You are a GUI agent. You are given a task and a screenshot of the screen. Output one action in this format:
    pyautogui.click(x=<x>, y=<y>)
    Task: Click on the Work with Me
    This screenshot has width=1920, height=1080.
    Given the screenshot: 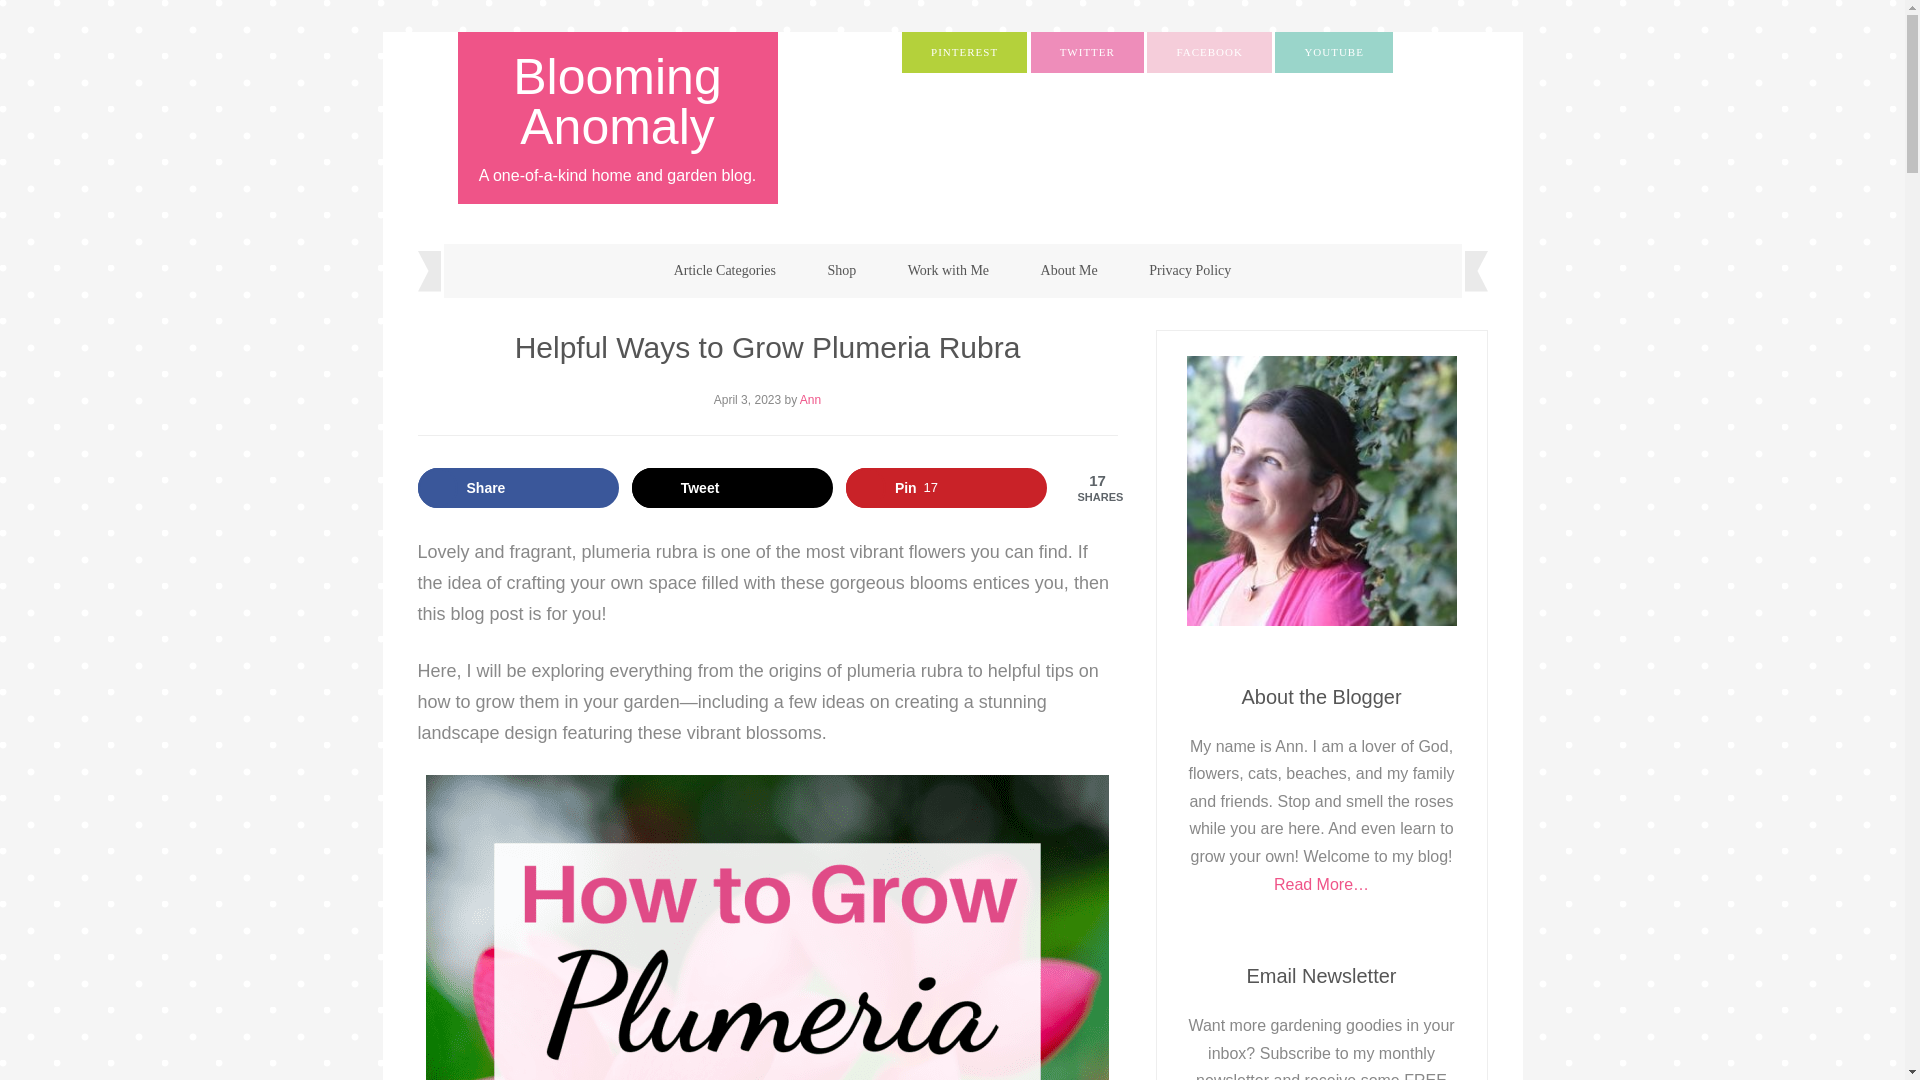 What is the action you would take?
    pyautogui.click(x=948, y=271)
    